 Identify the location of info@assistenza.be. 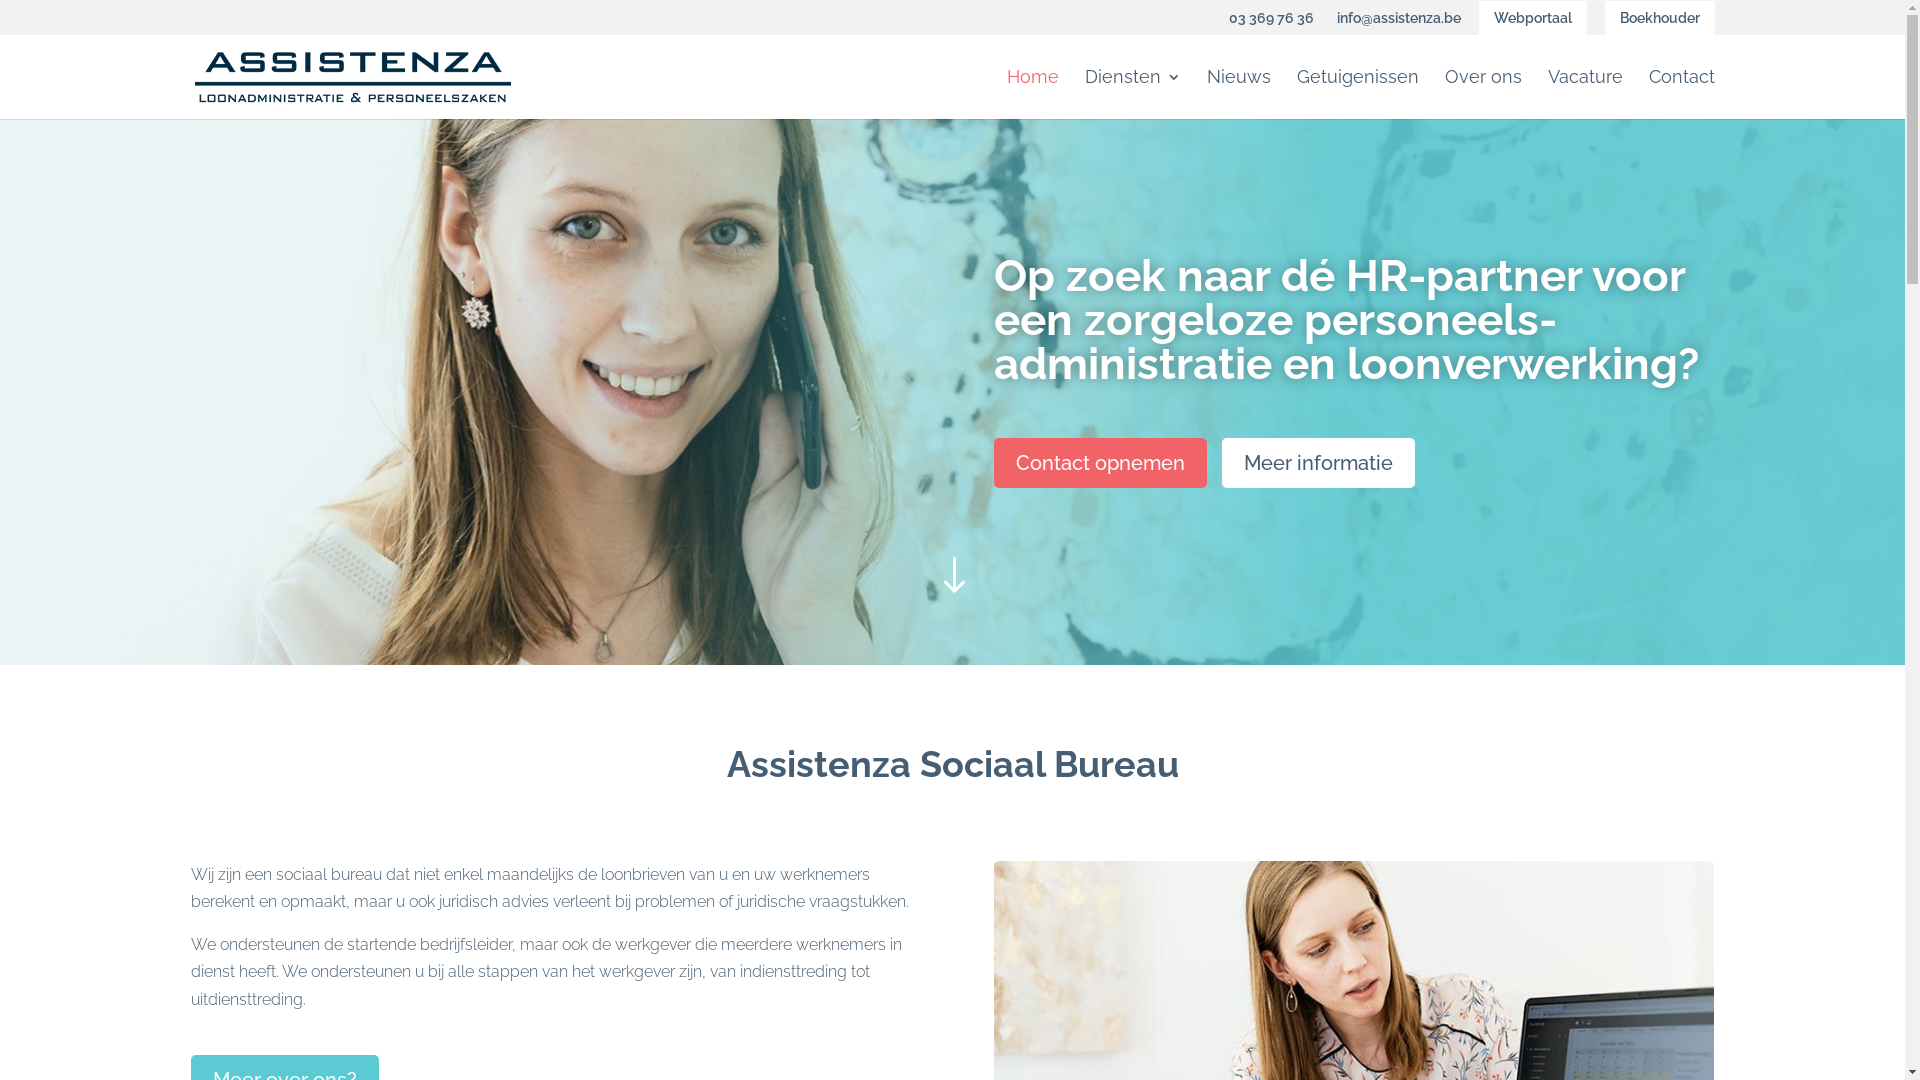
(1396, 22).